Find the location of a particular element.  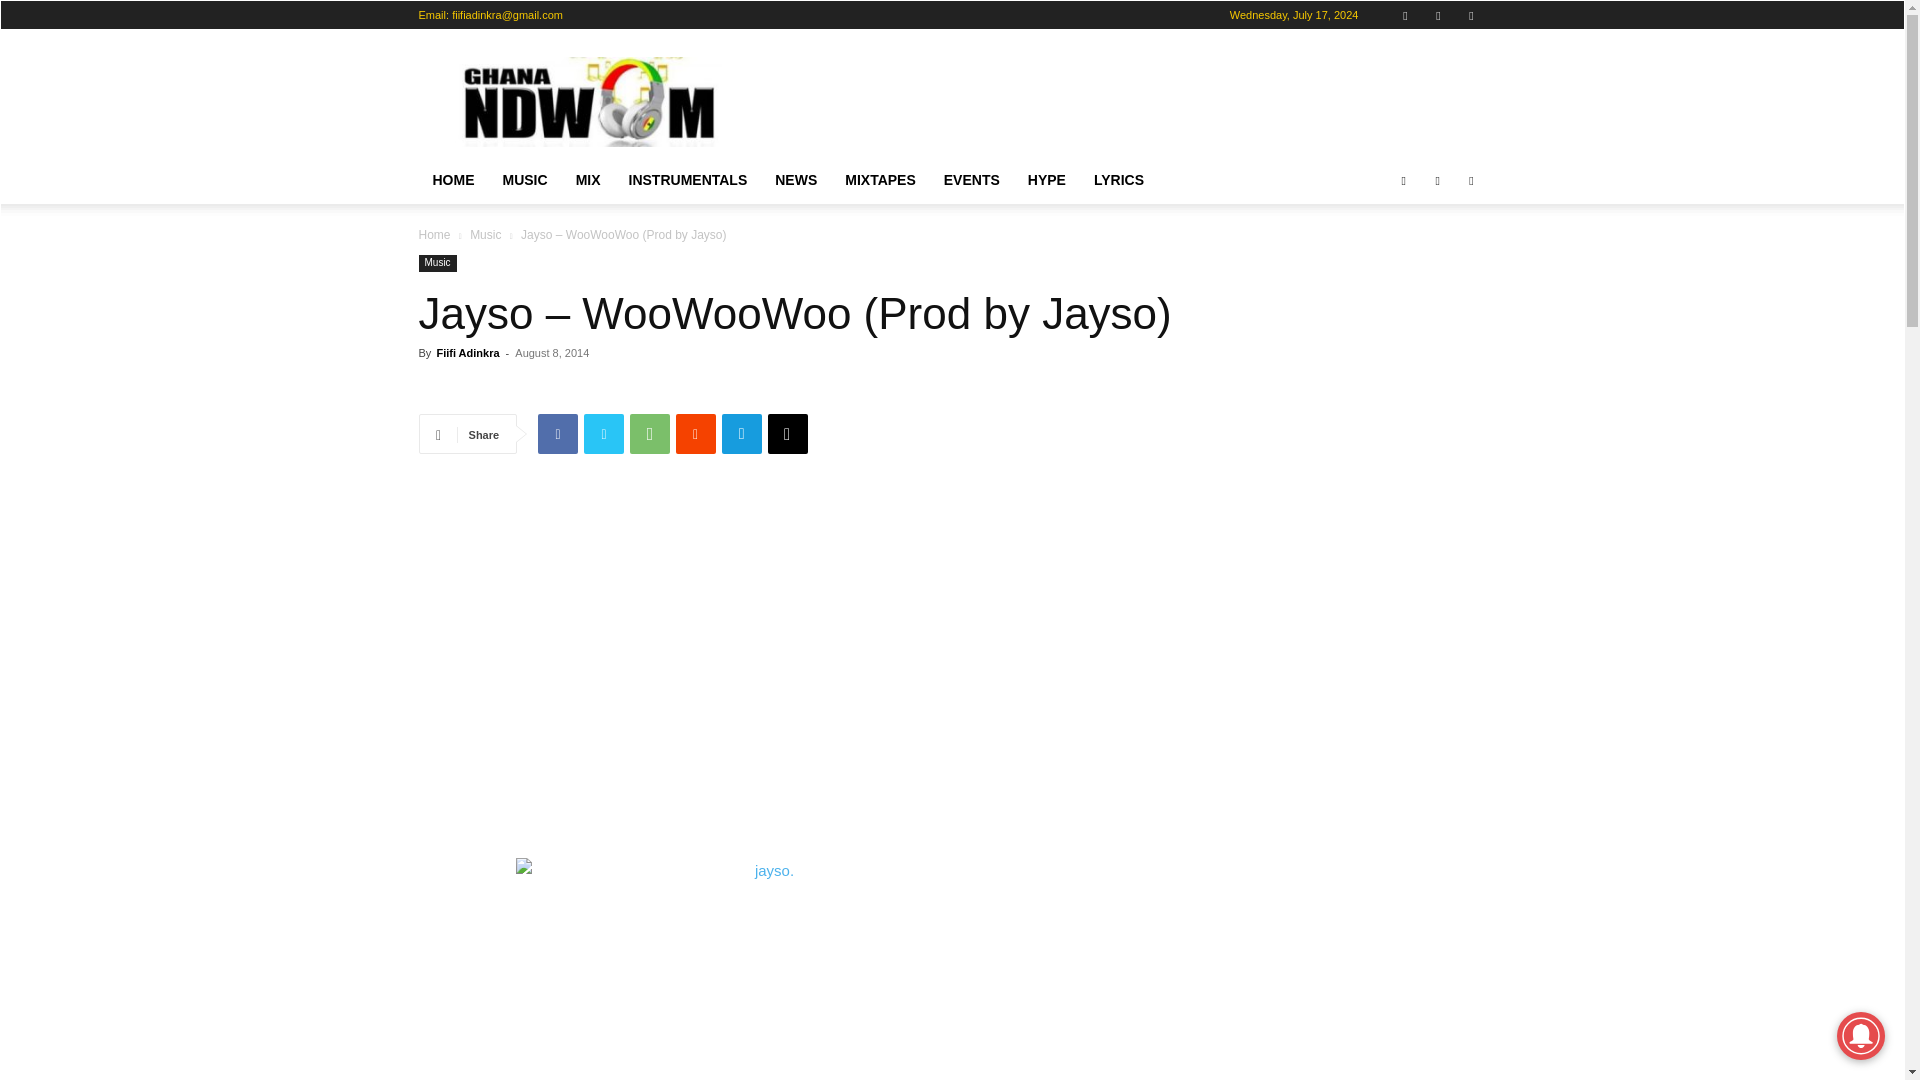

ReddIt is located at coordinates (696, 433).